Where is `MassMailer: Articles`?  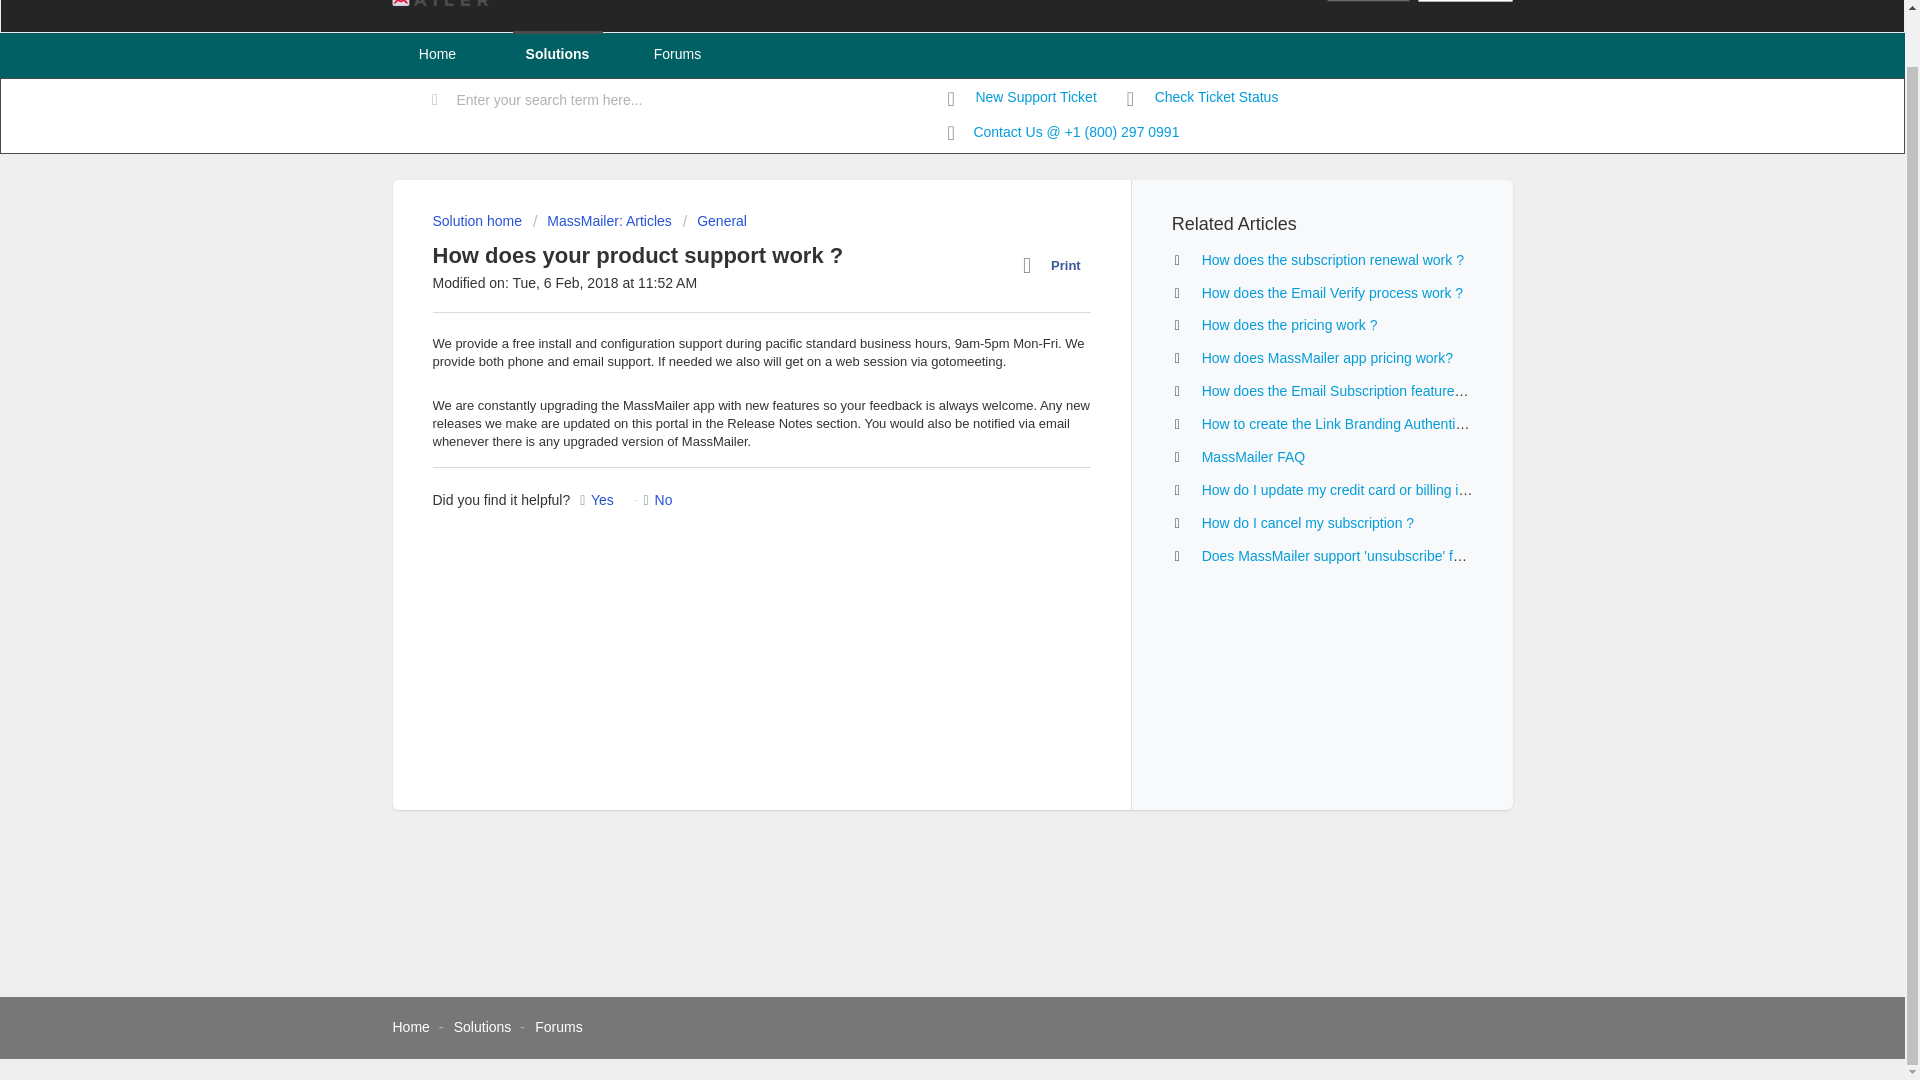 MassMailer: Articles is located at coordinates (602, 220).